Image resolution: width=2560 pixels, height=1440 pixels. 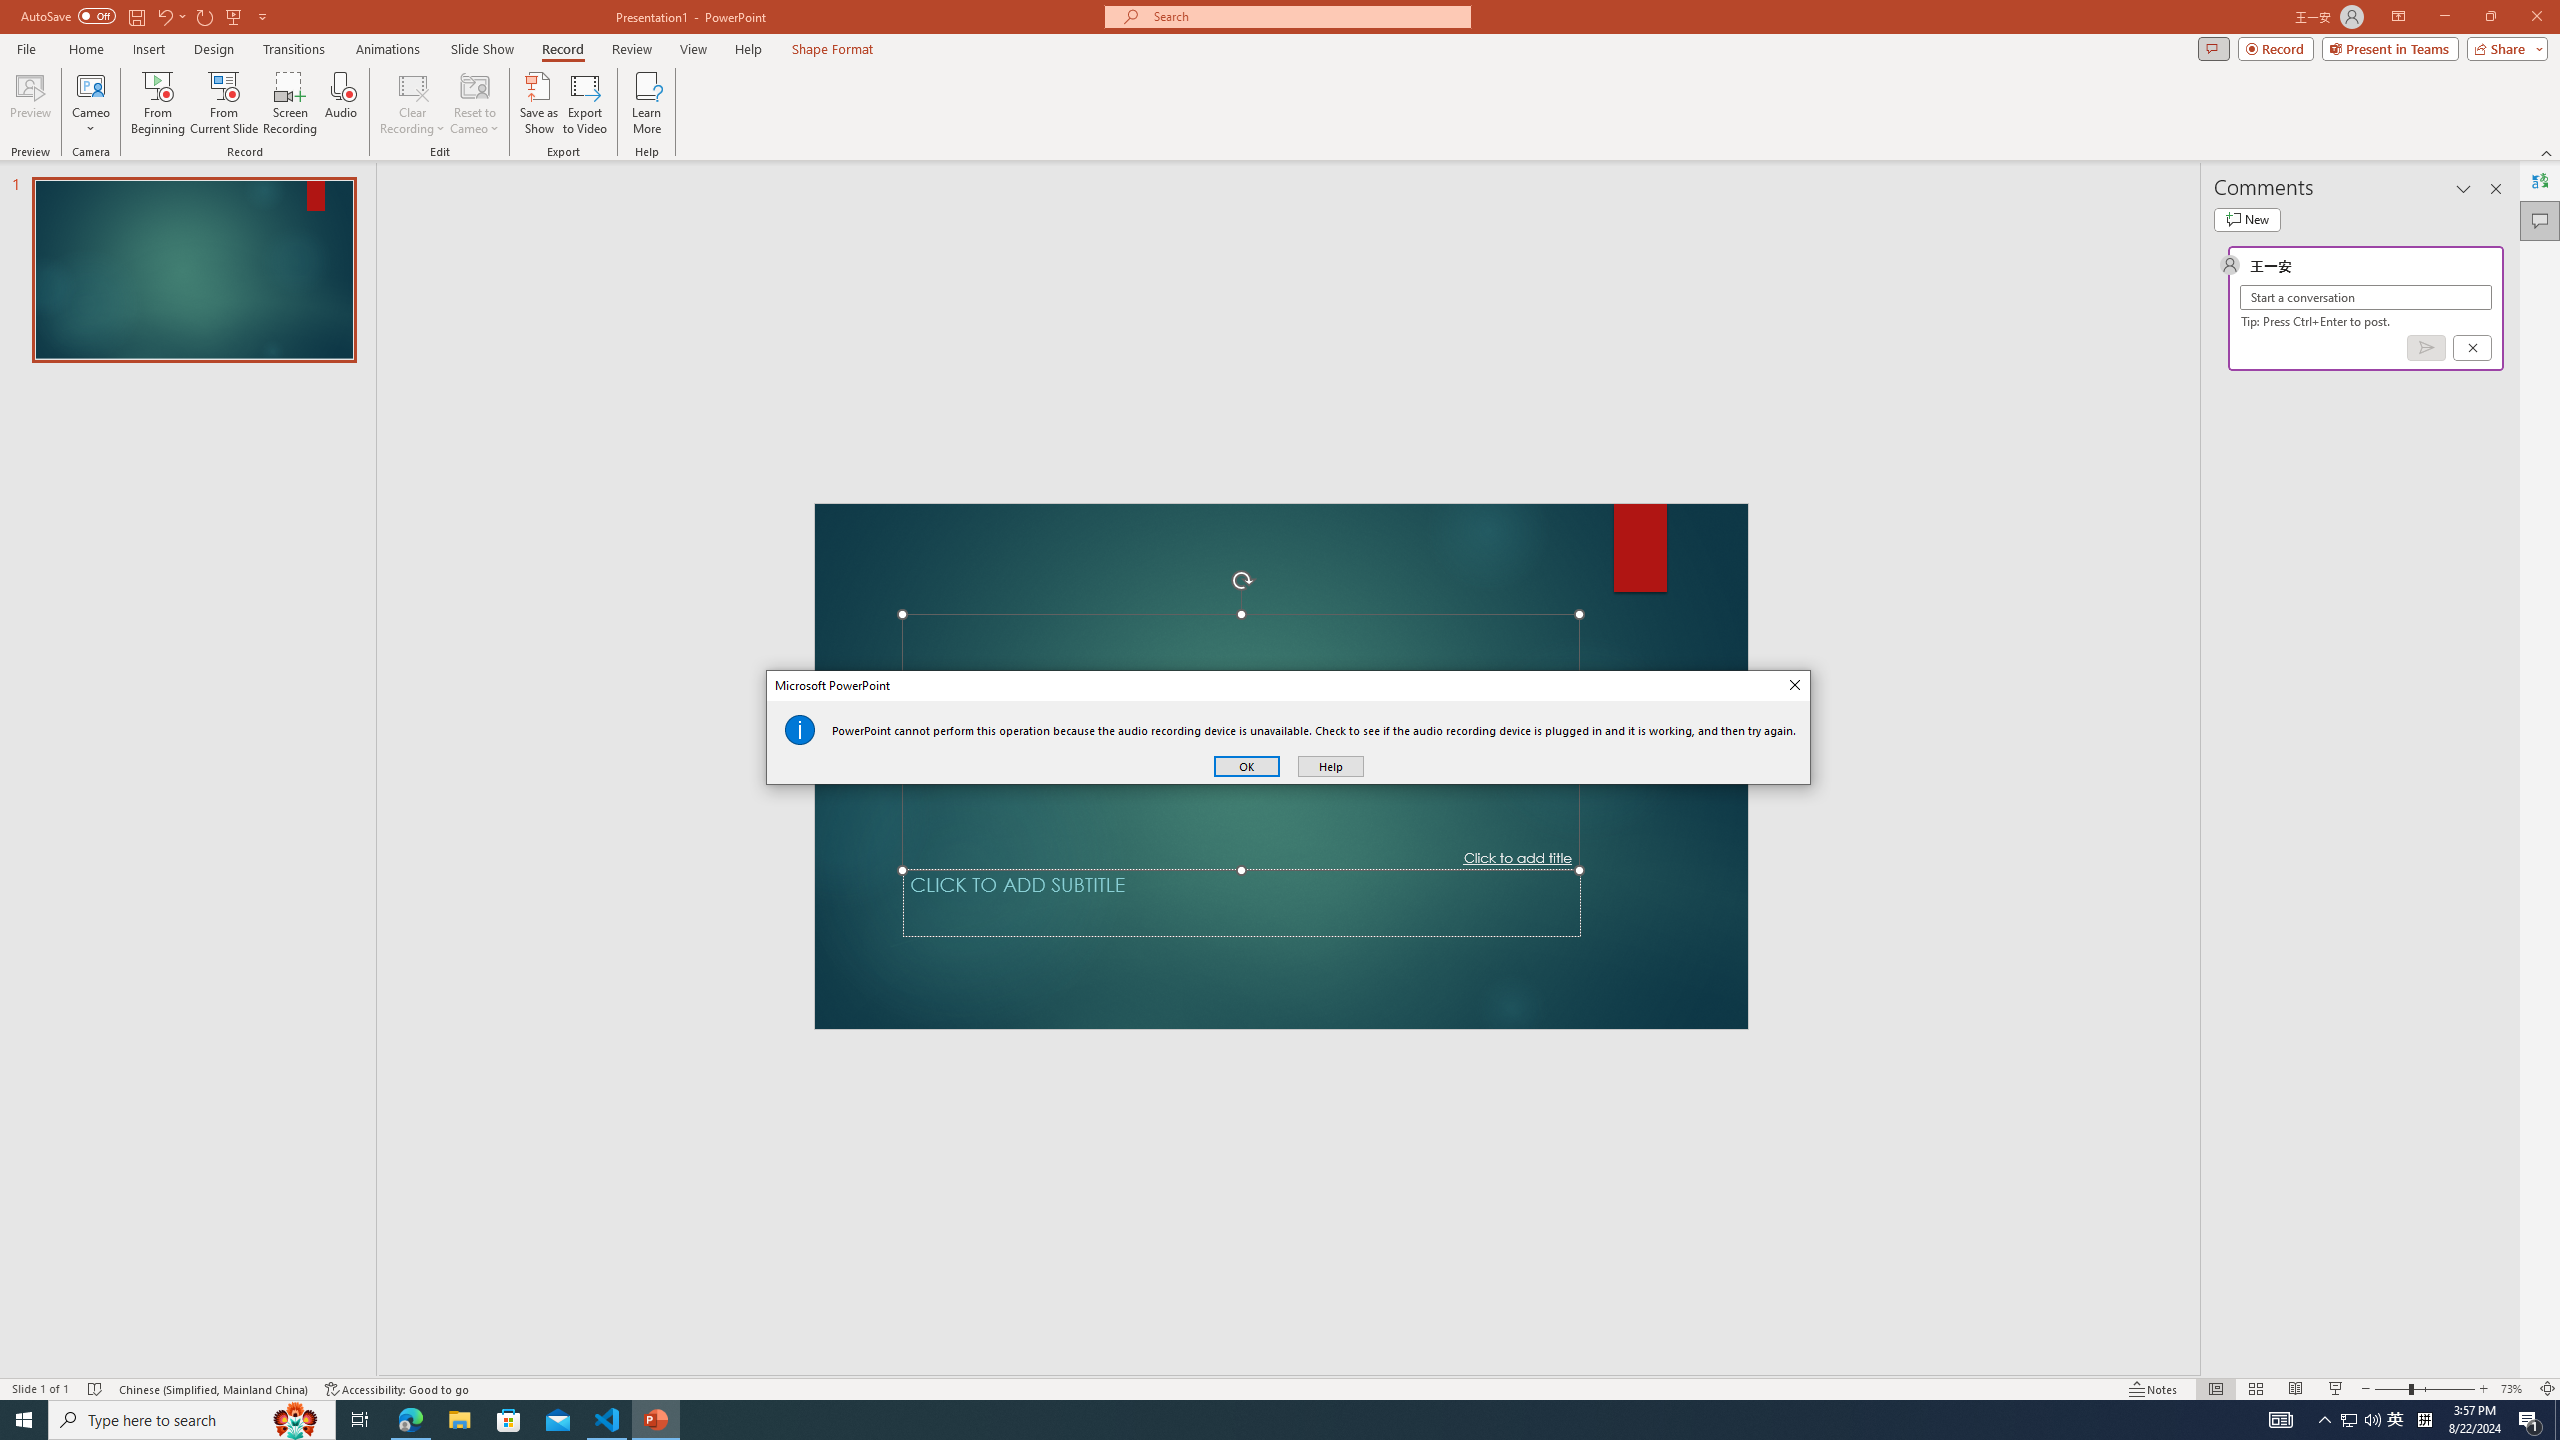 What do you see at coordinates (1246, 766) in the screenshot?
I see `OK` at bounding box center [1246, 766].